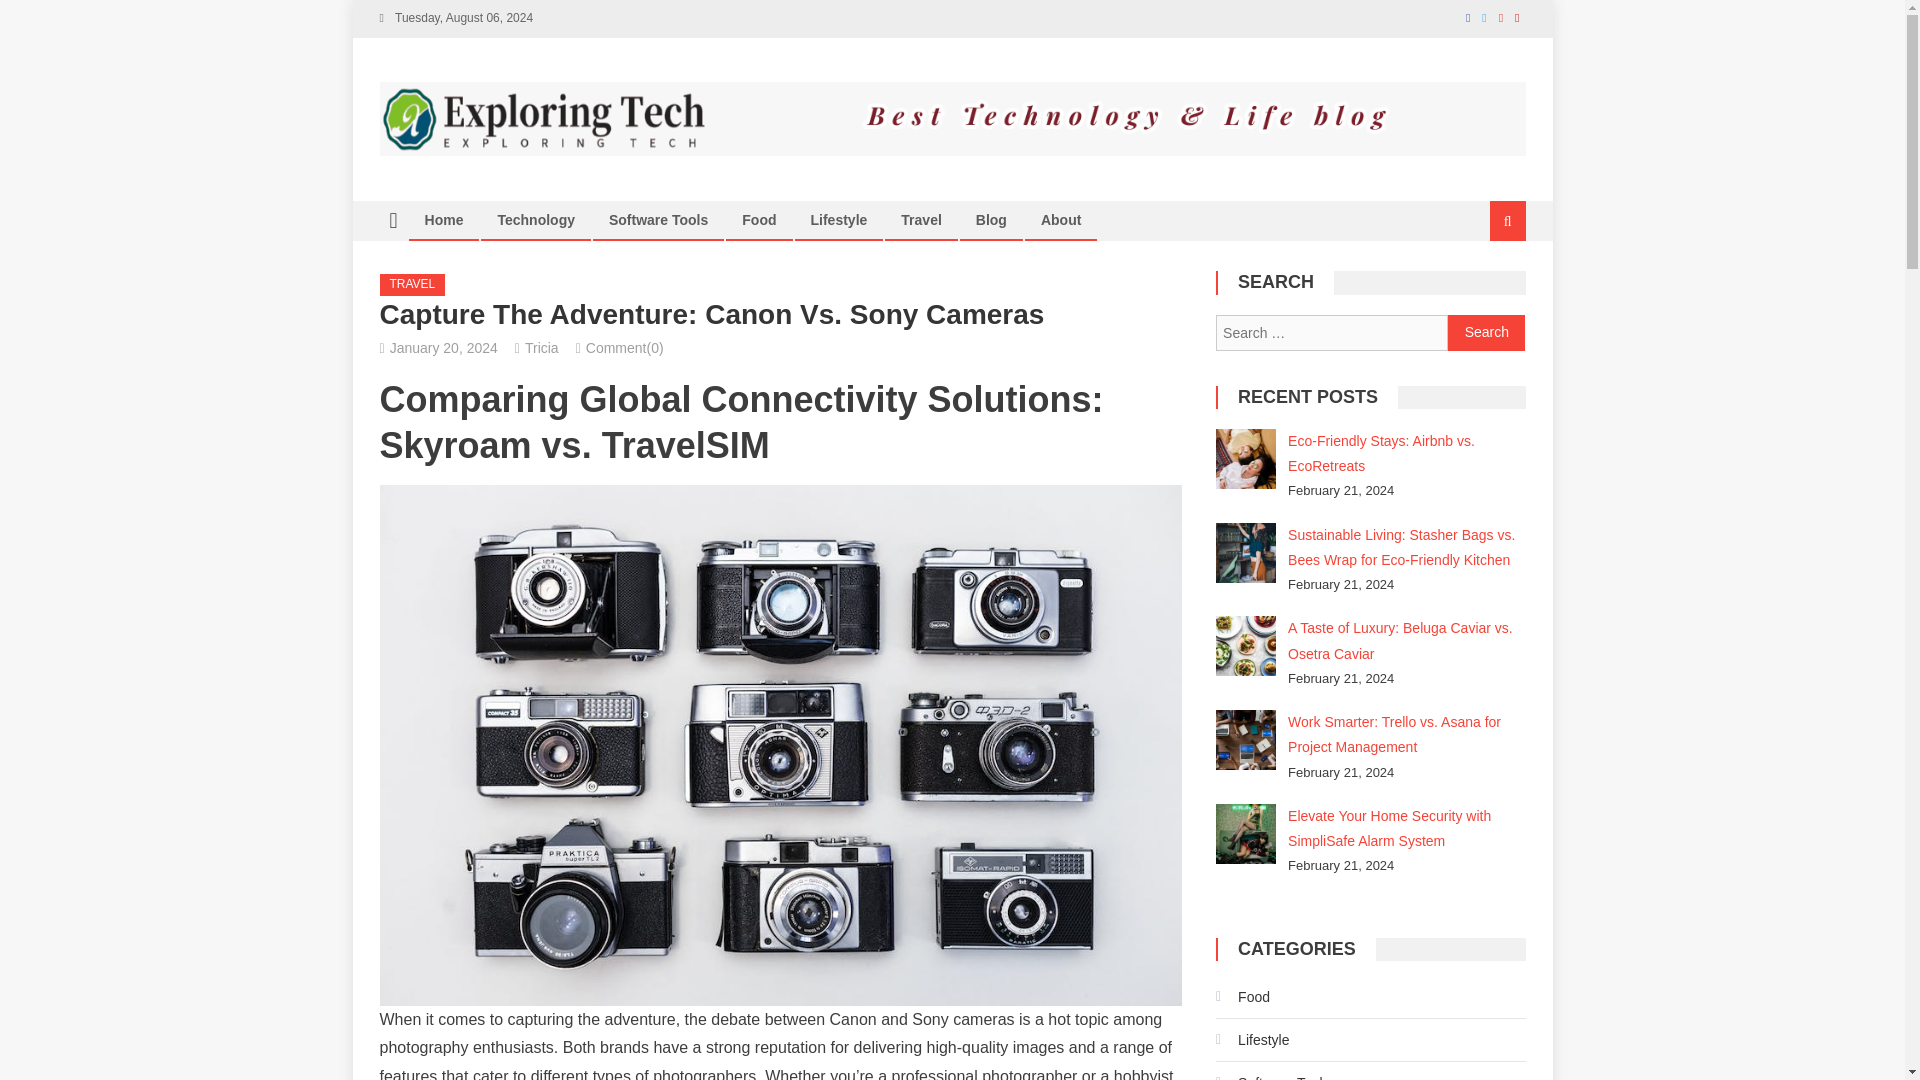 This screenshot has width=1920, height=1080. Describe the element at coordinates (541, 348) in the screenshot. I see `Tricia` at that location.